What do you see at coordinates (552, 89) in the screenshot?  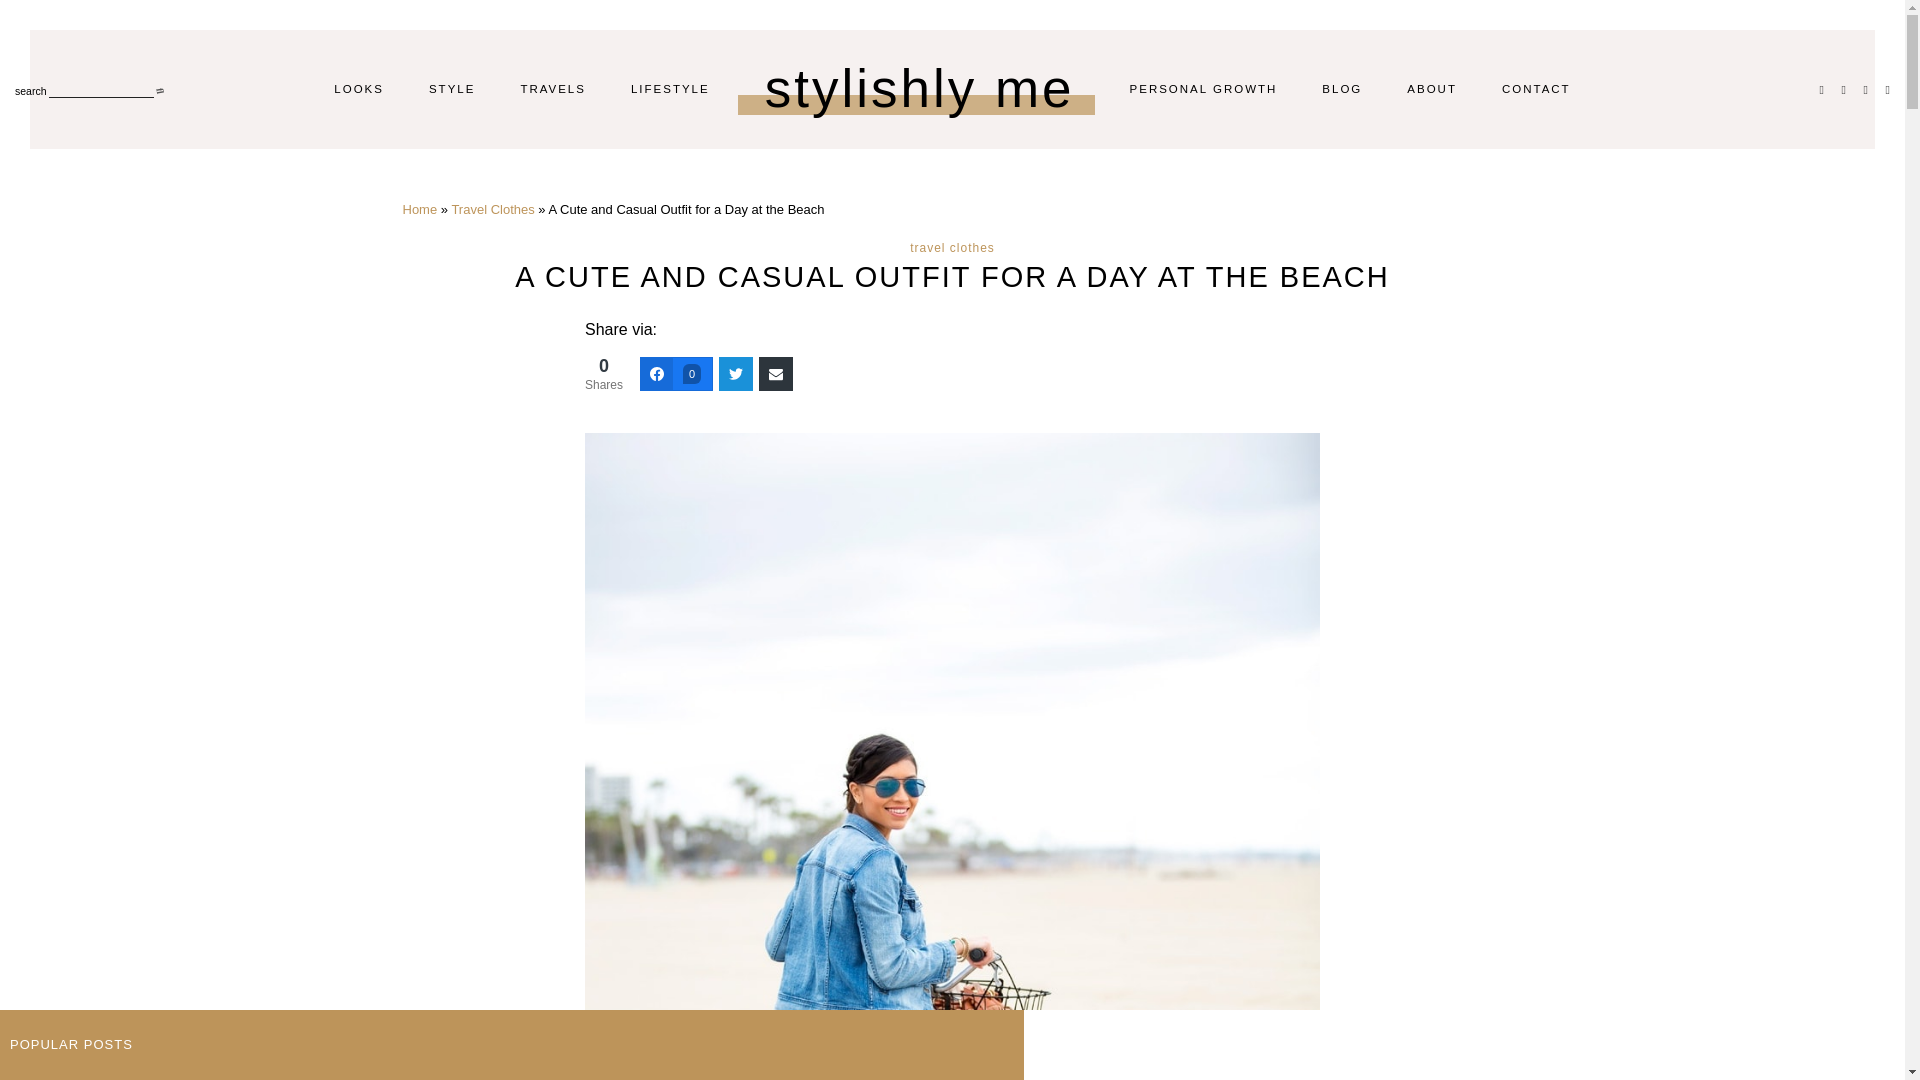 I see `TRAVELS` at bounding box center [552, 89].